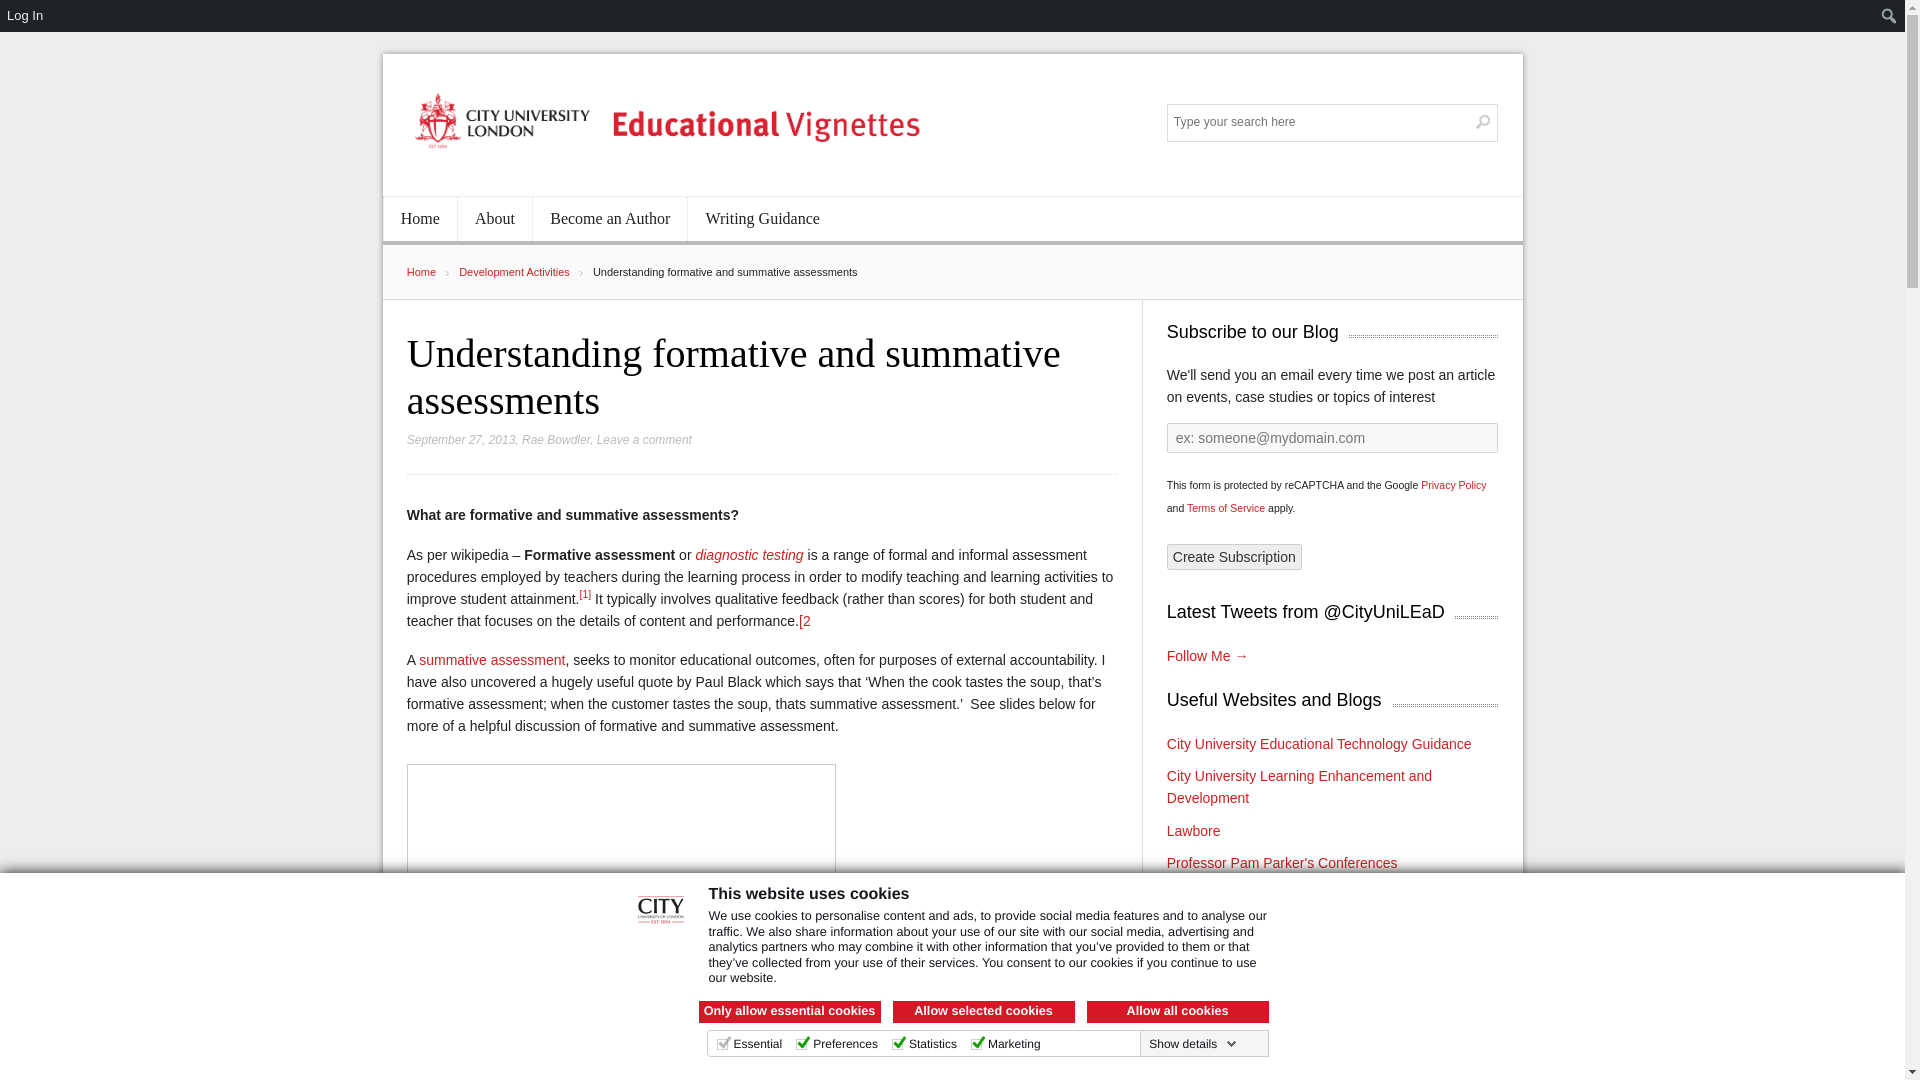  What do you see at coordinates (788, 1012) in the screenshot?
I see `Only allow essential cookies` at bounding box center [788, 1012].